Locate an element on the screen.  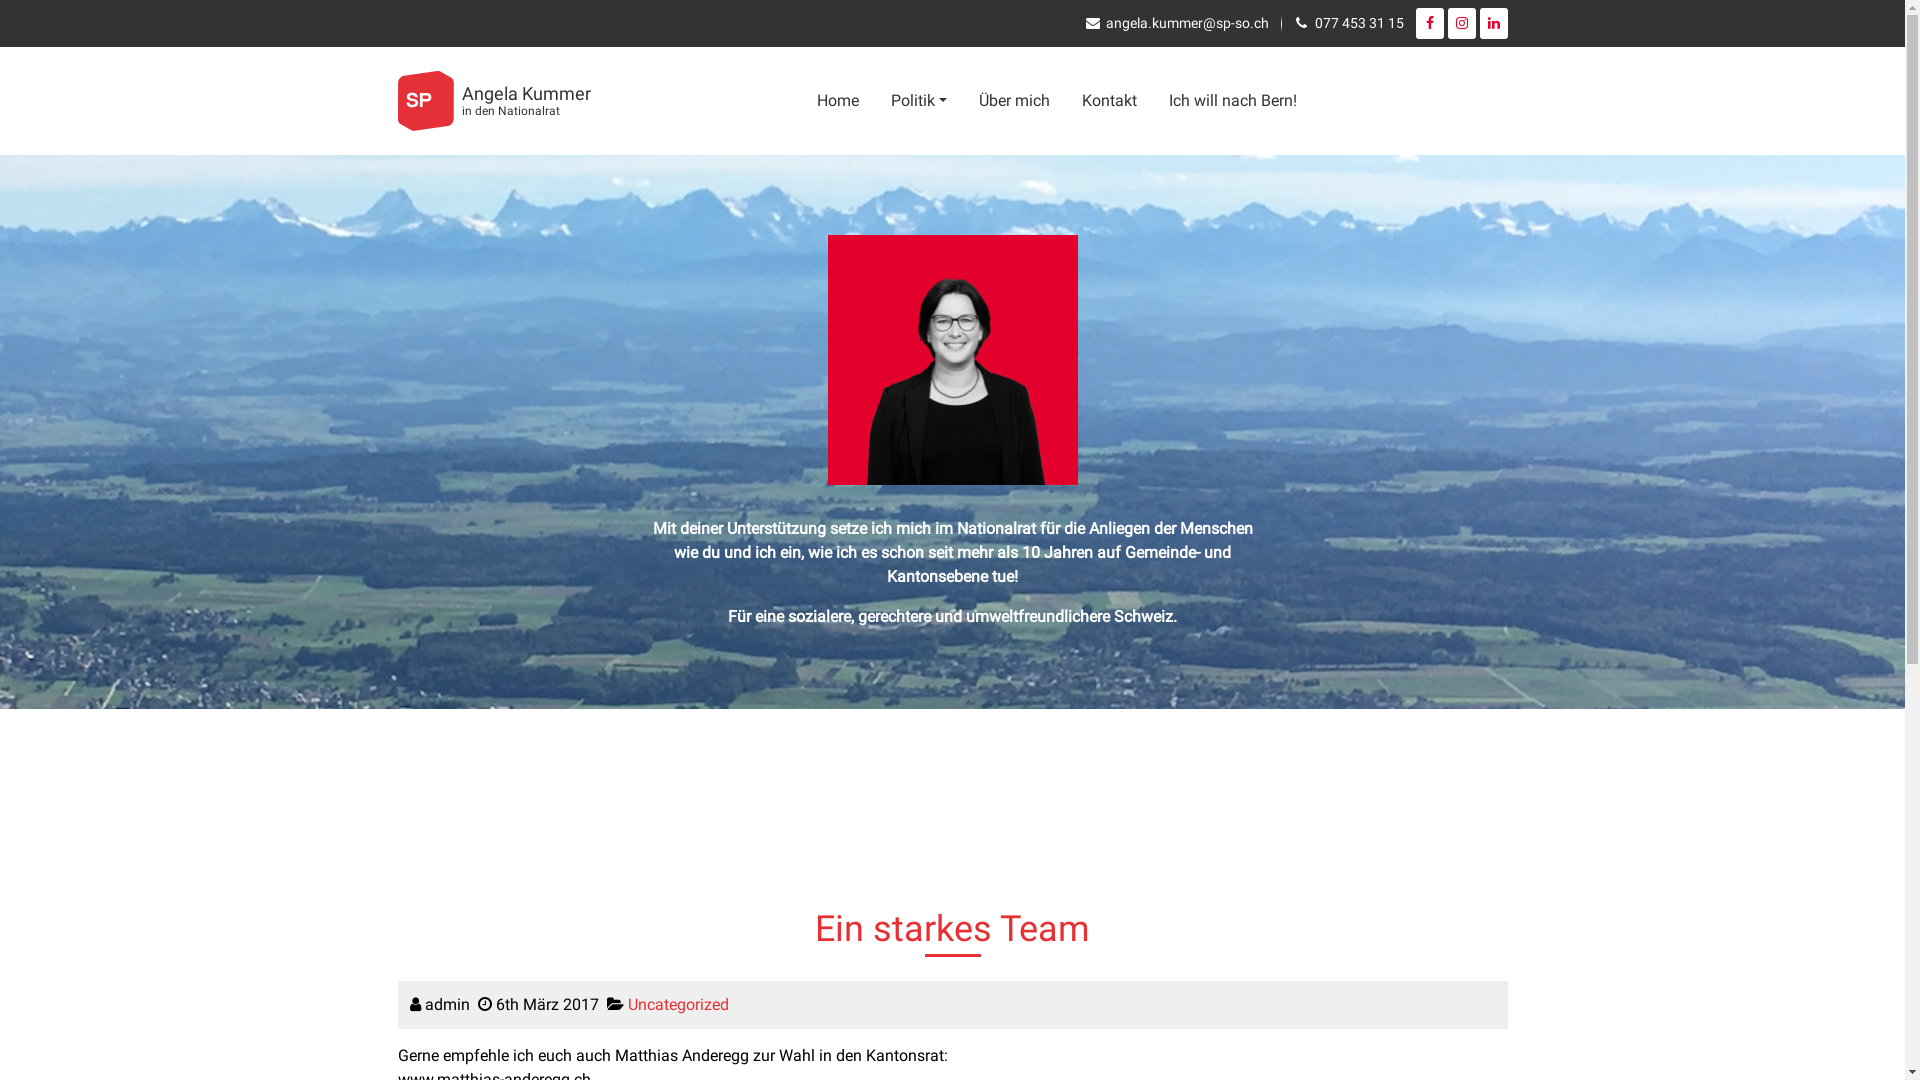
Uncategorized is located at coordinates (678, 1004).